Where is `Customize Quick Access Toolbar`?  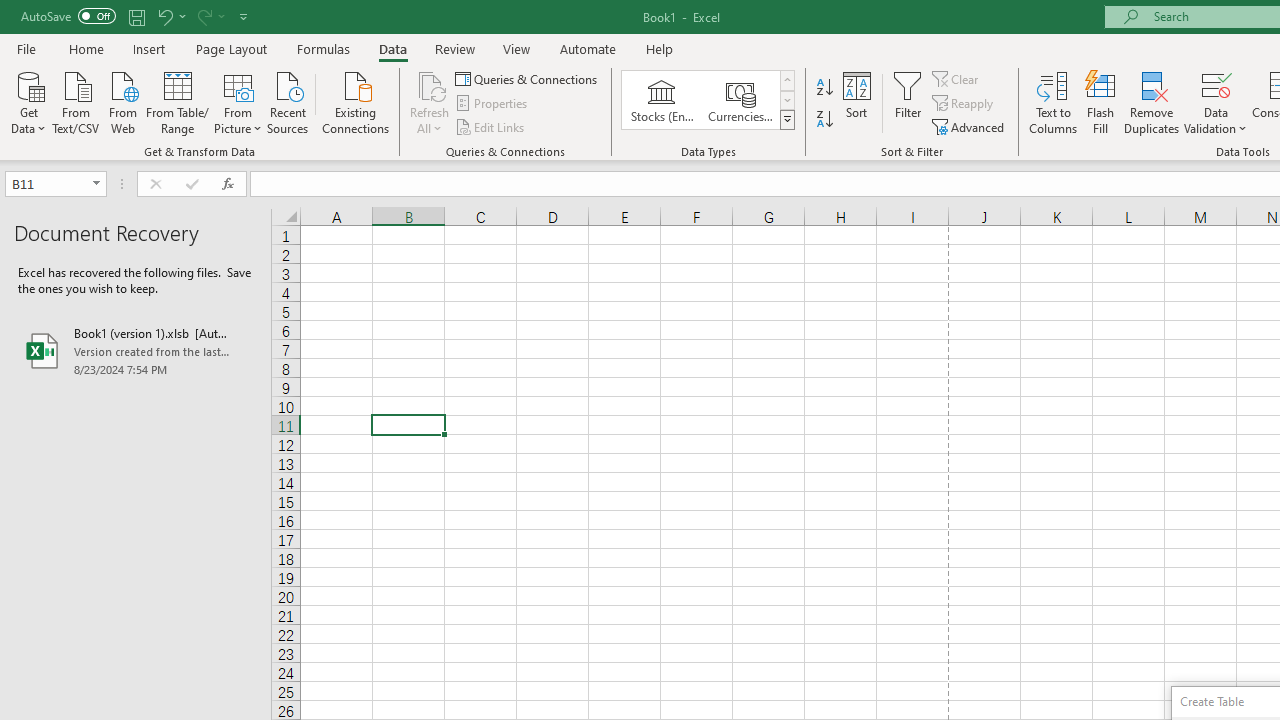
Customize Quick Access Toolbar is located at coordinates (244, 16).